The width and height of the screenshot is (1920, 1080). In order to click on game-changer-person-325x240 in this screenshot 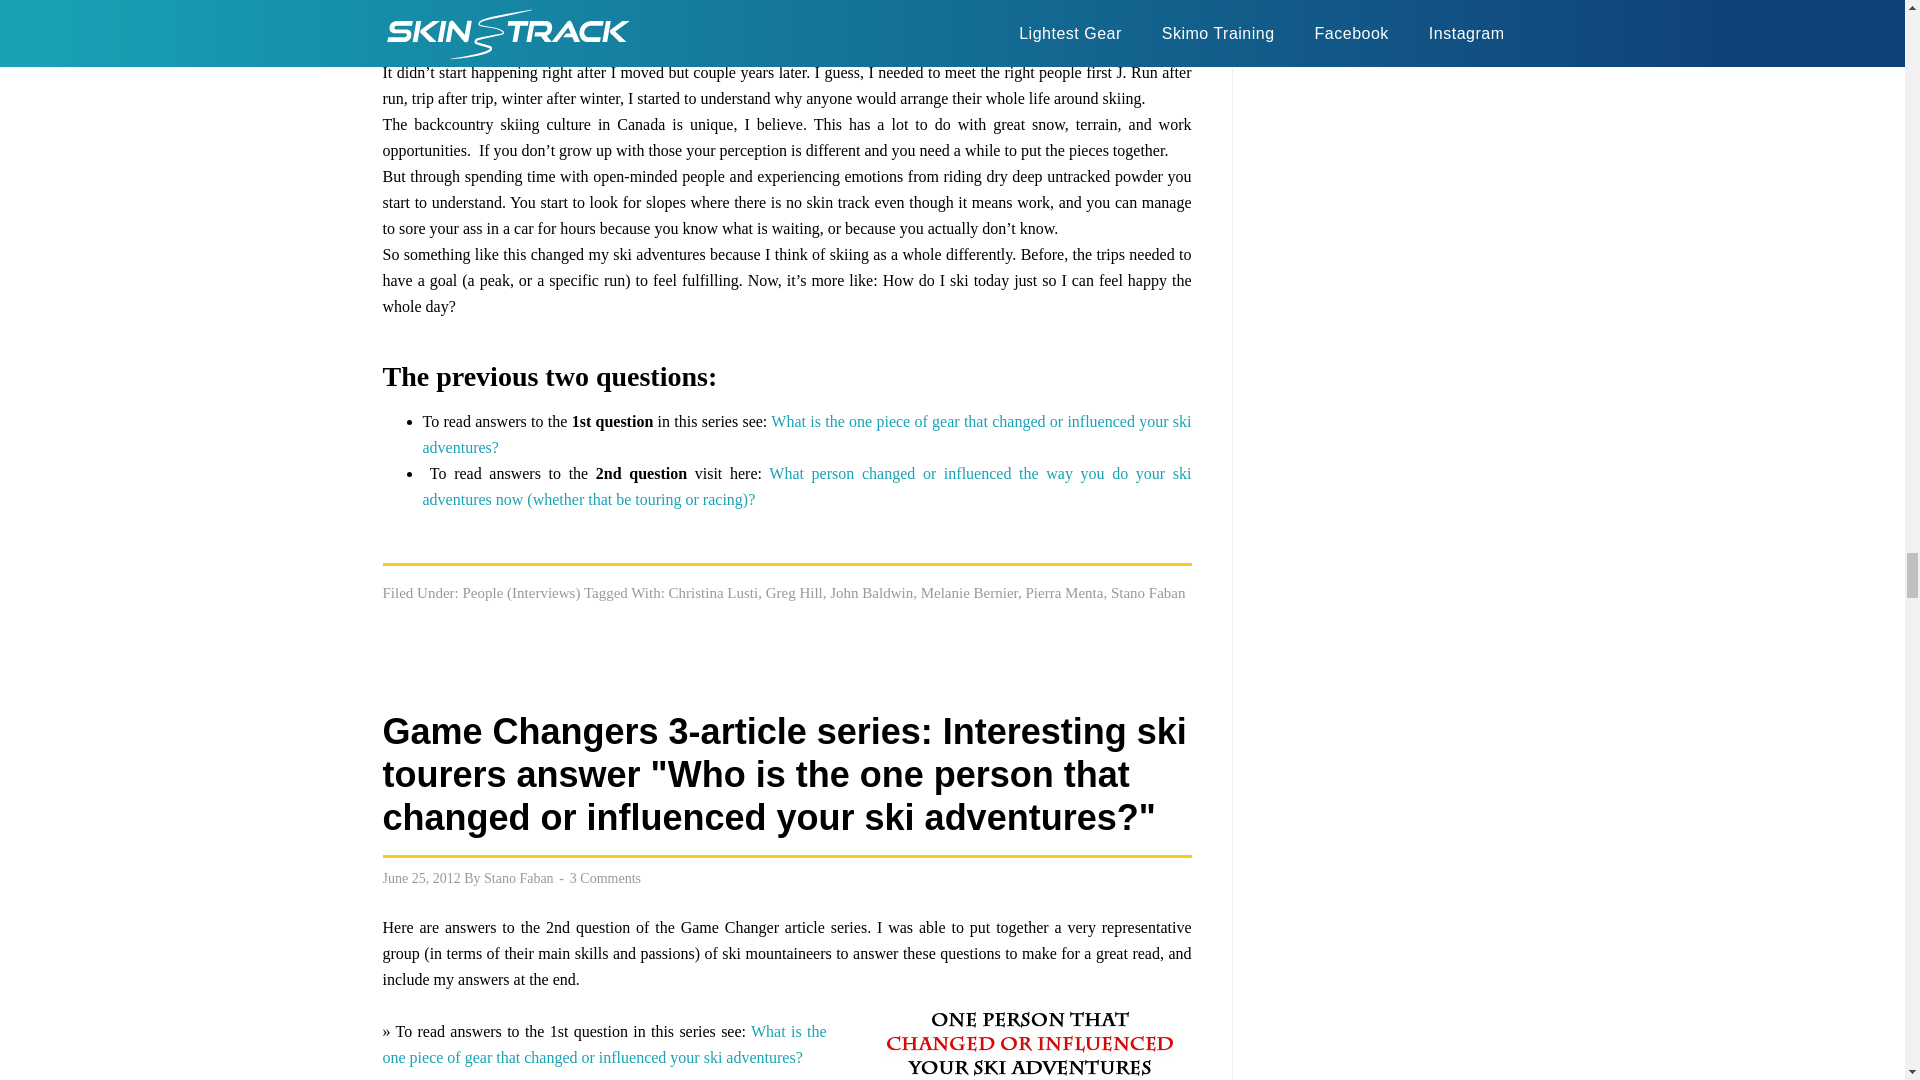, I will do `click(1028, 1036)`.